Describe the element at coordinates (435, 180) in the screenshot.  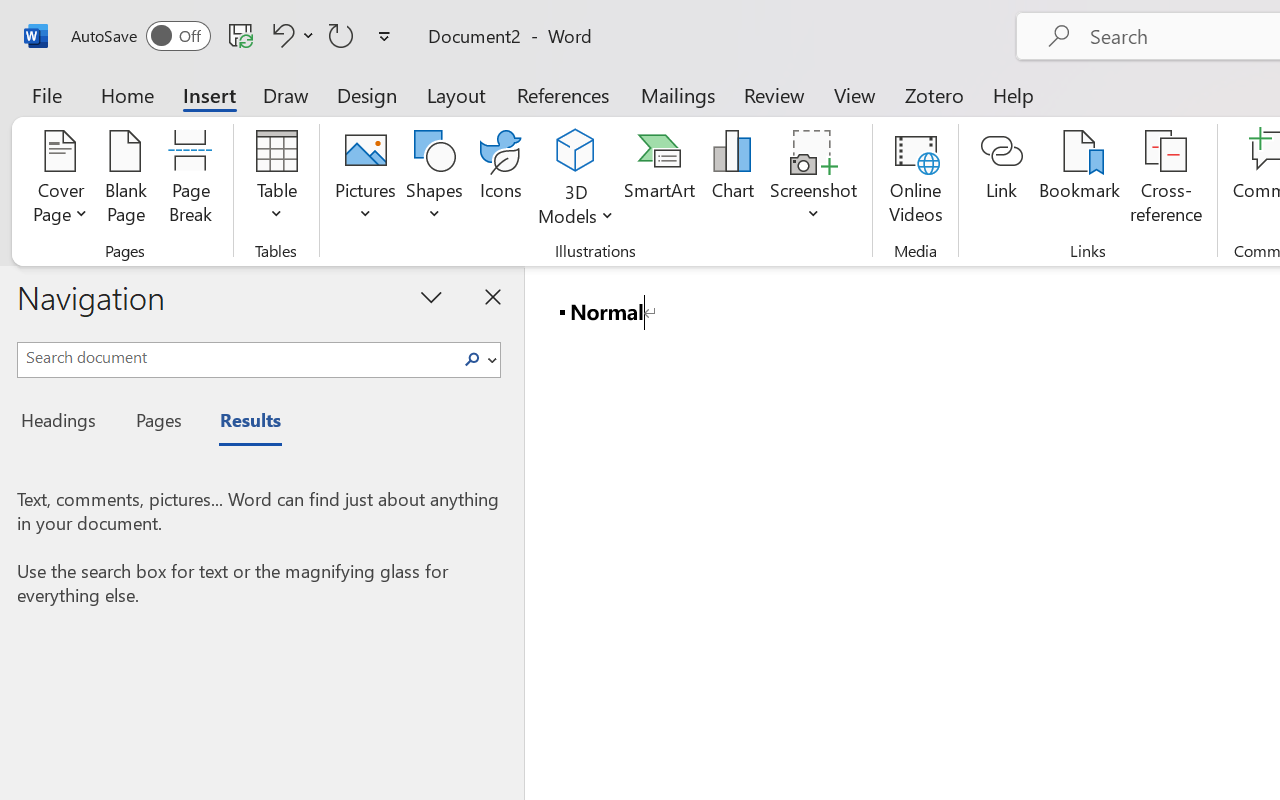
I see `Shapes` at that location.